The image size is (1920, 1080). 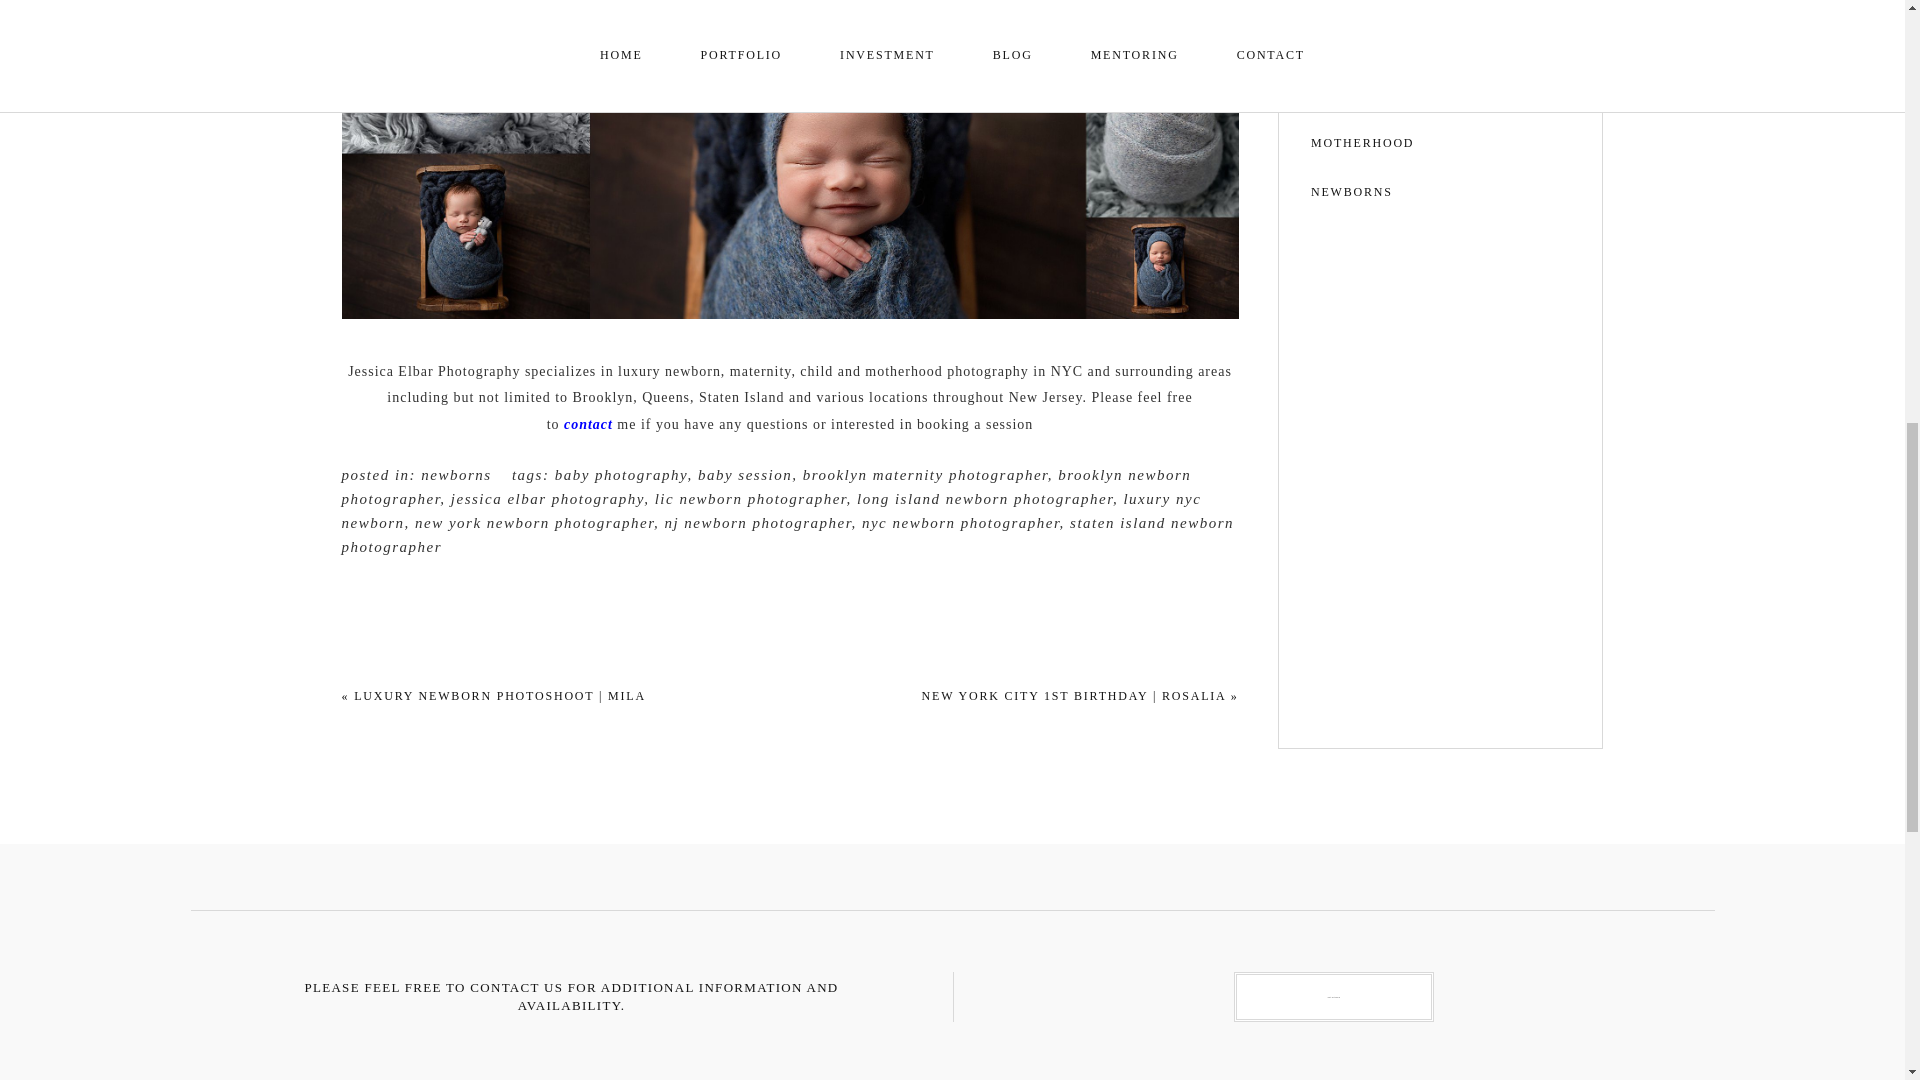 What do you see at coordinates (766, 486) in the screenshot?
I see `brooklyn newborn photographer` at bounding box center [766, 486].